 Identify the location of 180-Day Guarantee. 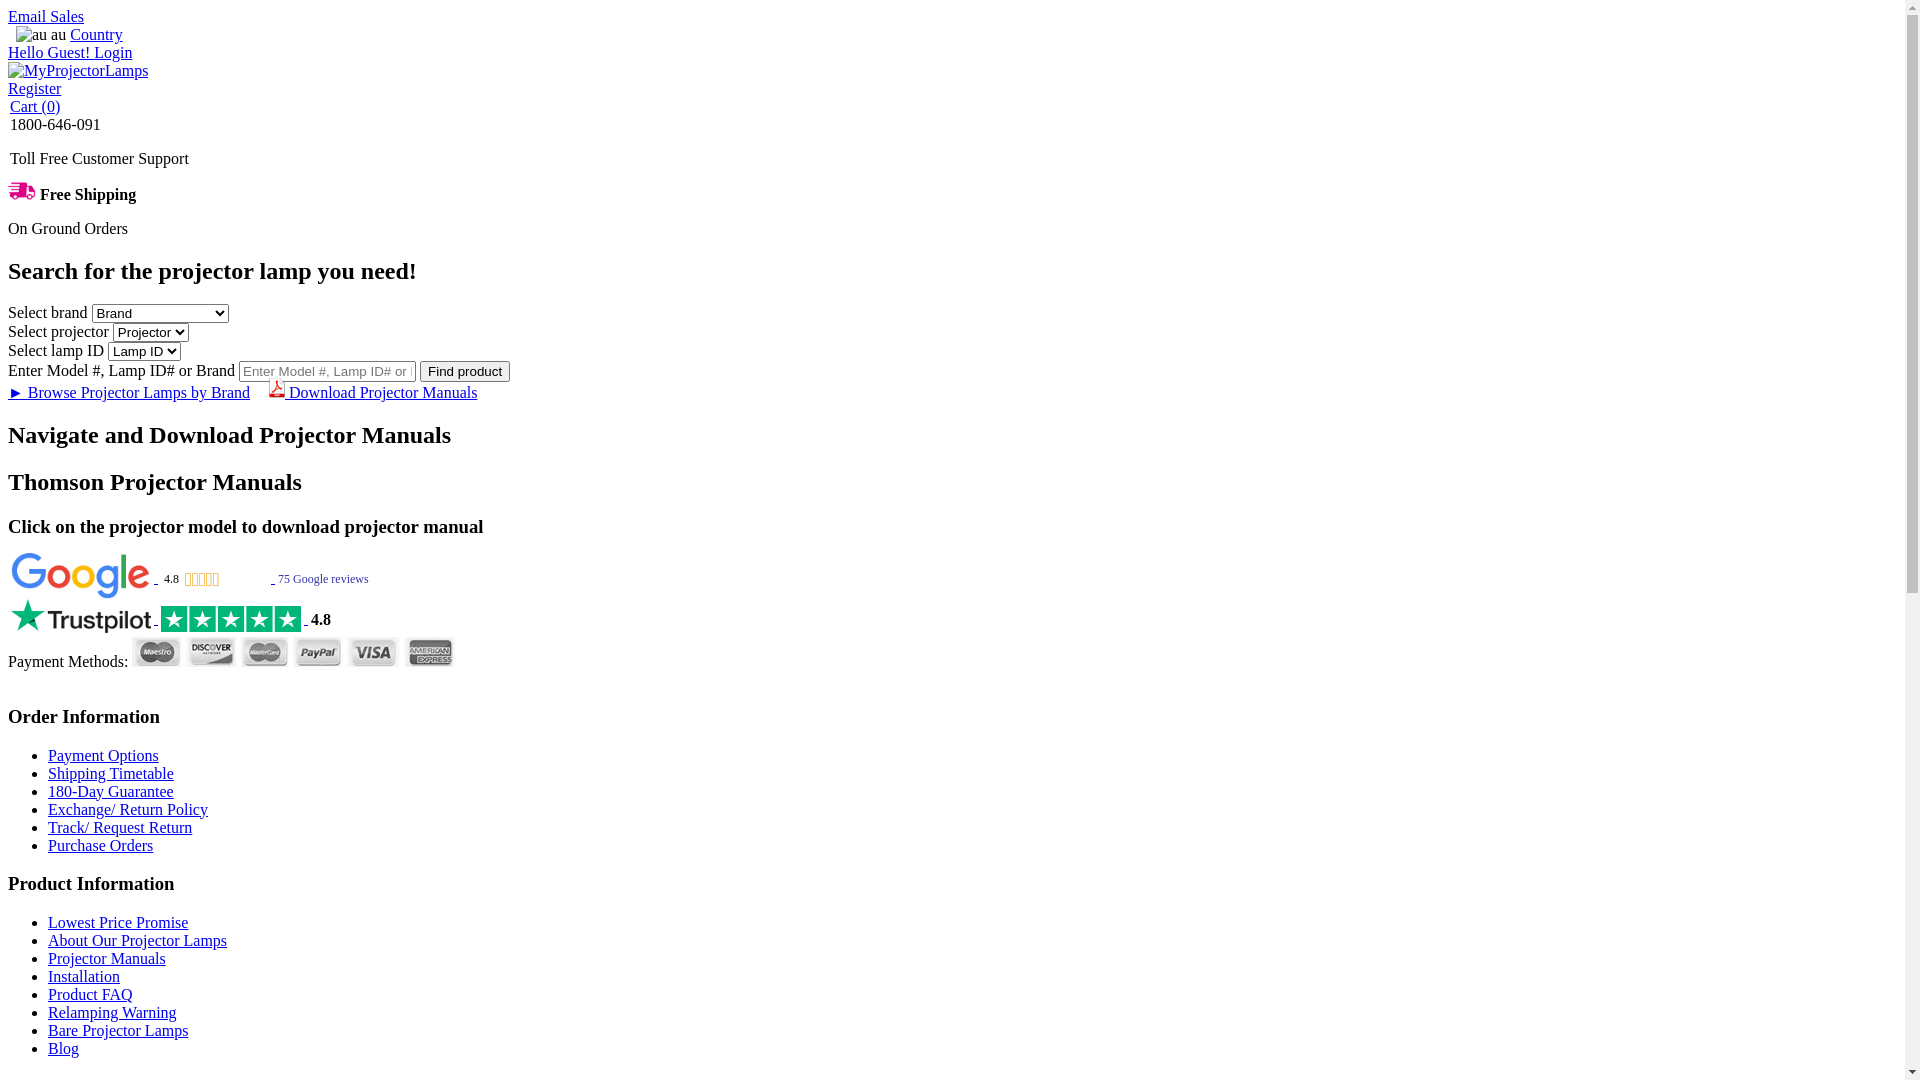
(111, 792).